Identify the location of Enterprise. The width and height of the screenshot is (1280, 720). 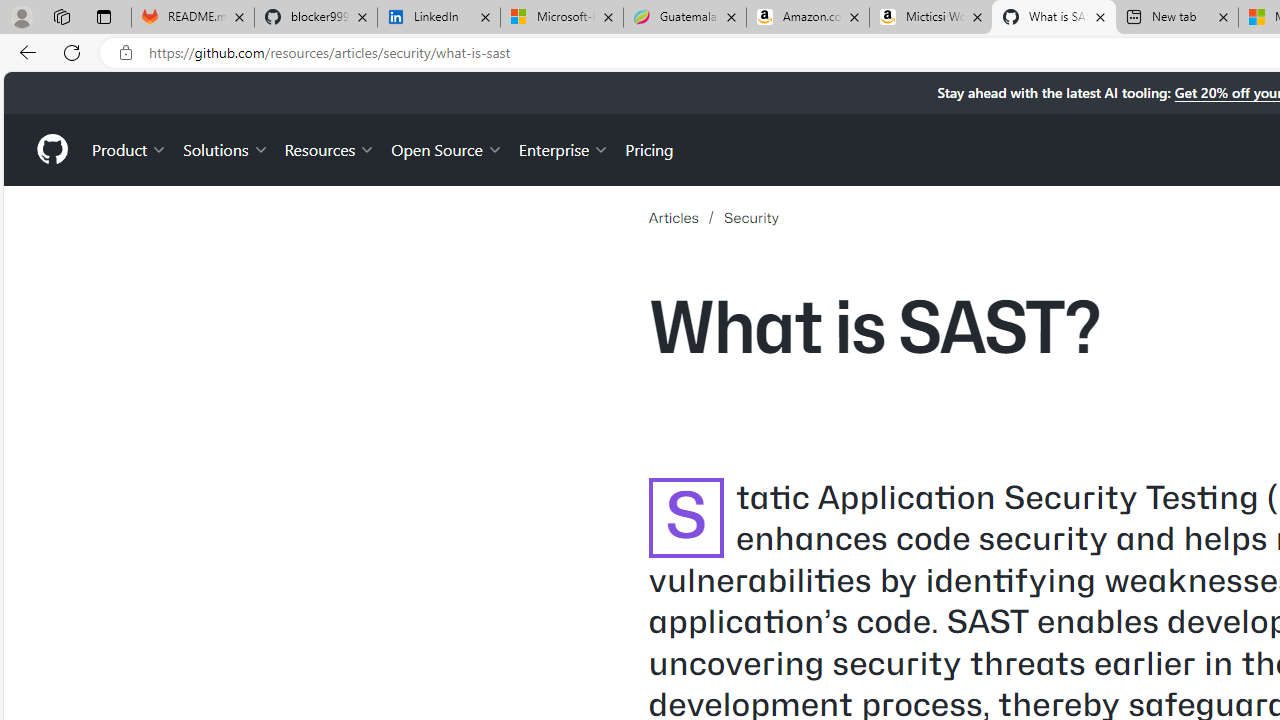
(564, 148).